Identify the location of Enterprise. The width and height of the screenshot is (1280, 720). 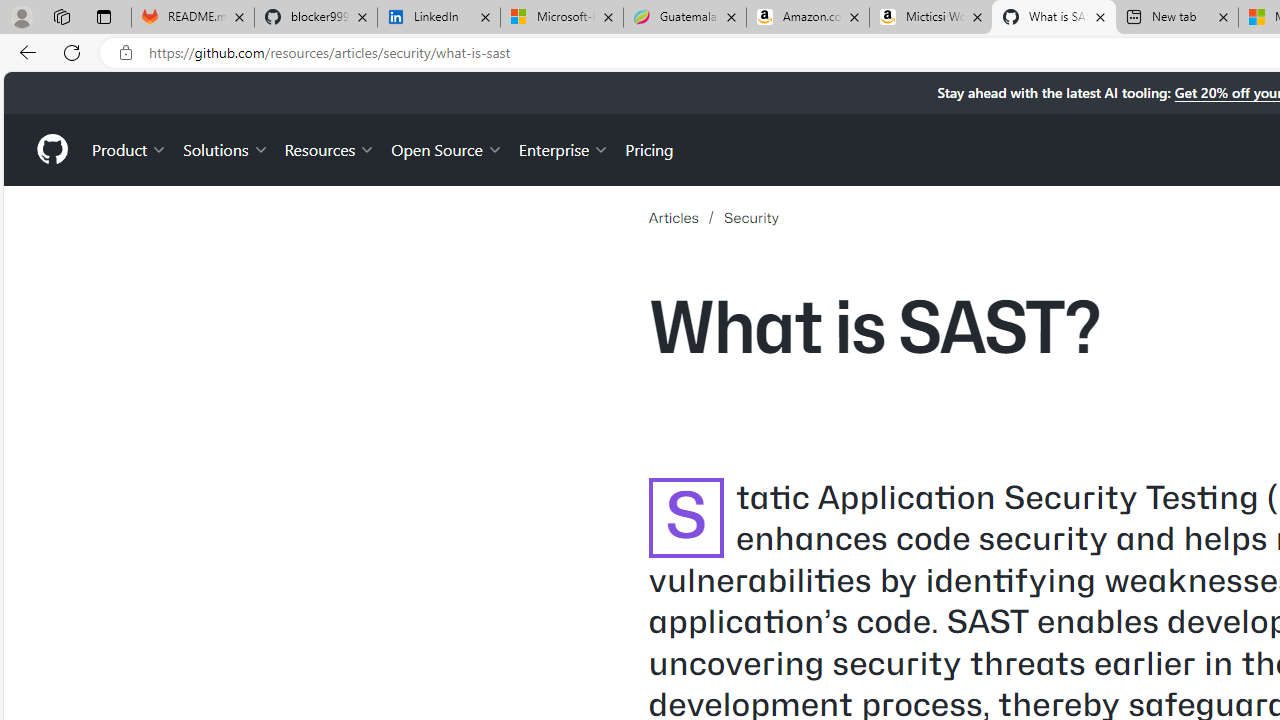
(564, 148).